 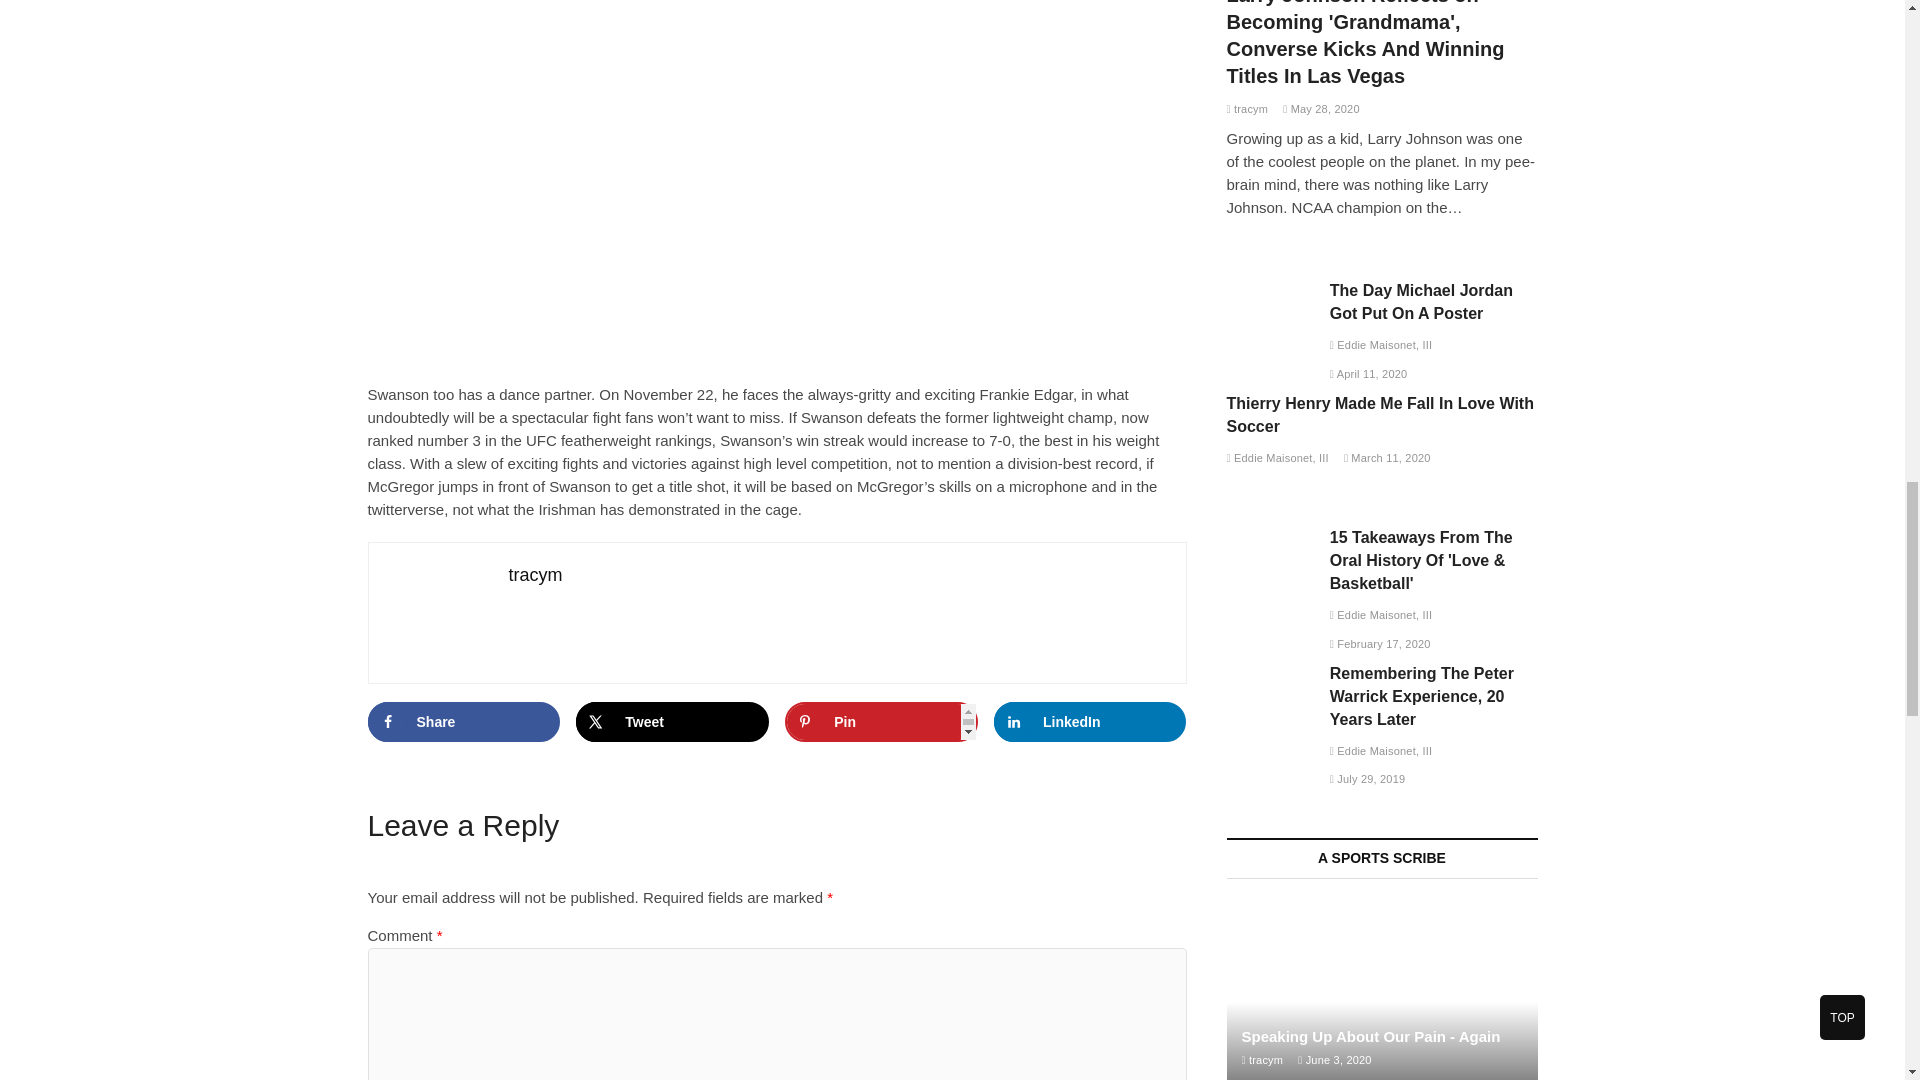 What do you see at coordinates (672, 722) in the screenshot?
I see `Share on X` at bounding box center [672, 722].